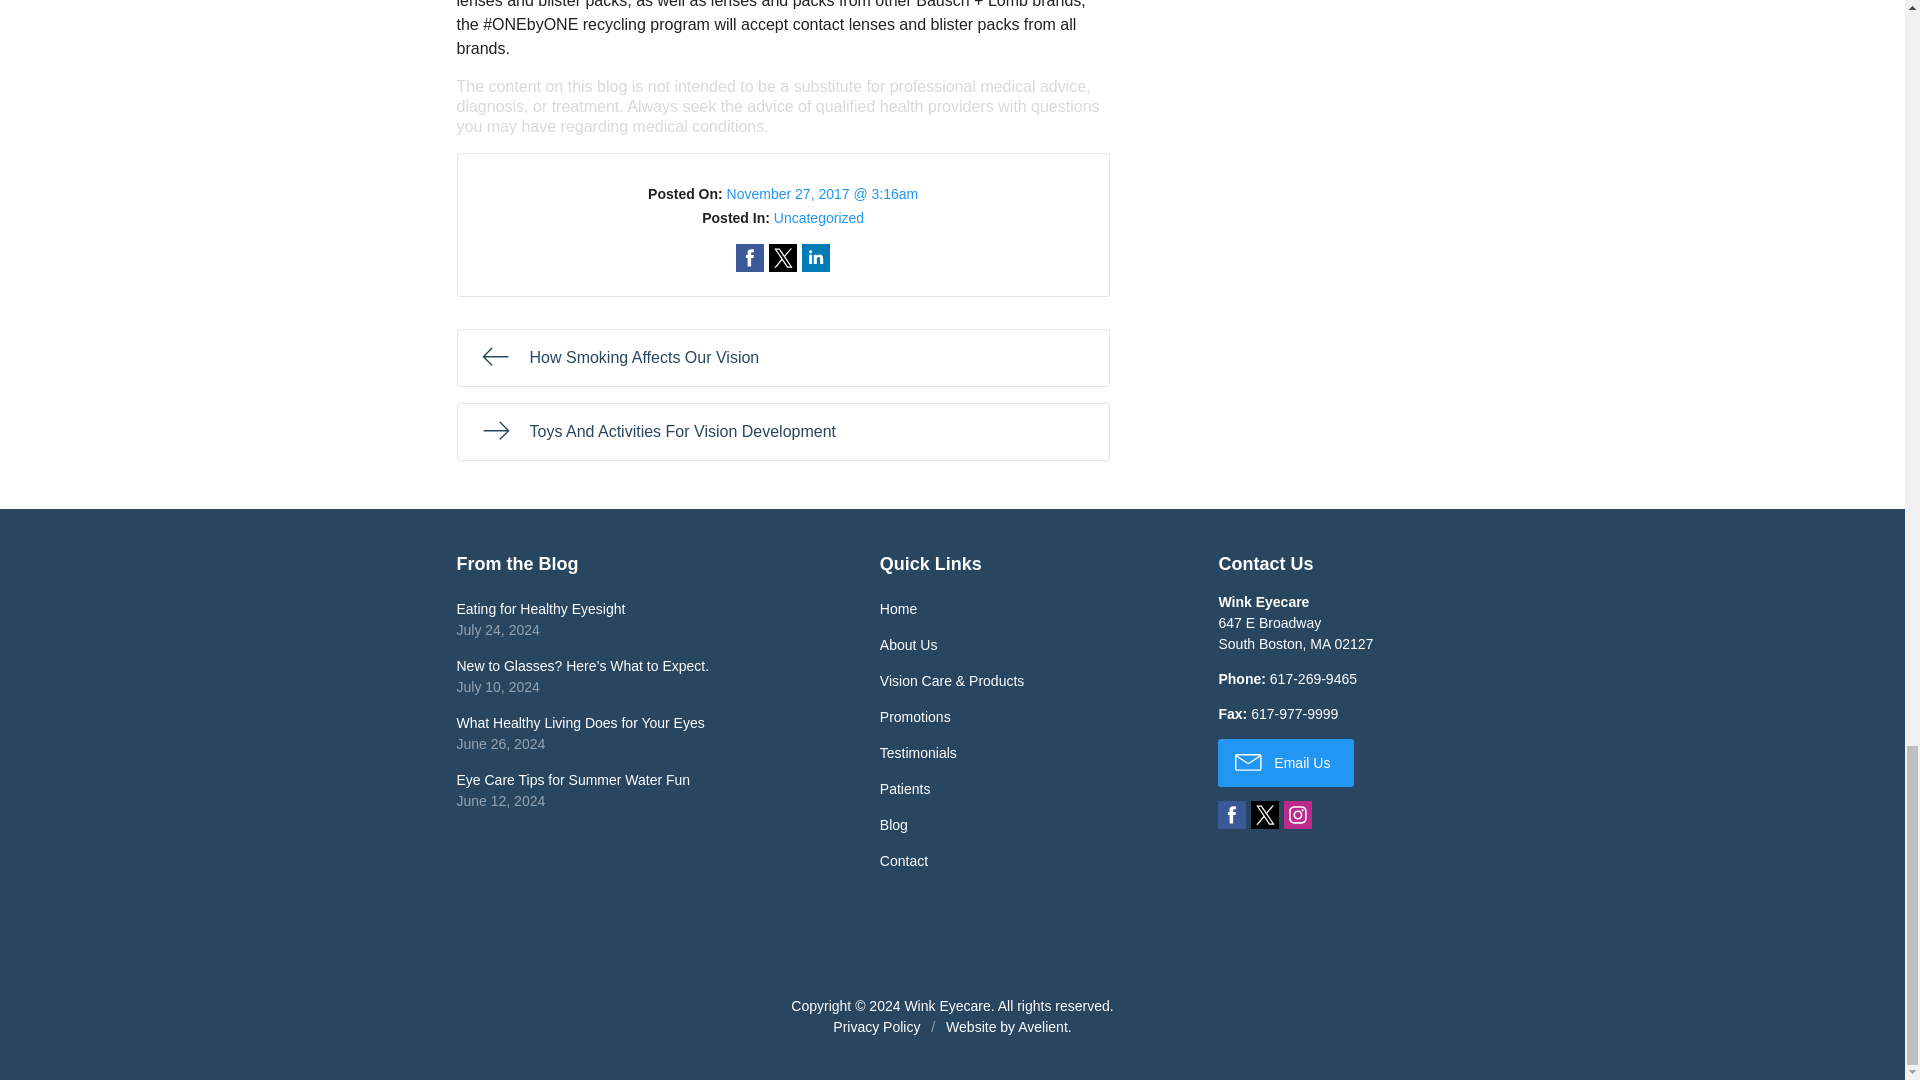 The image size is (1920, 1080). I want to click on Powered by Avelient, so click(1042, 1026).